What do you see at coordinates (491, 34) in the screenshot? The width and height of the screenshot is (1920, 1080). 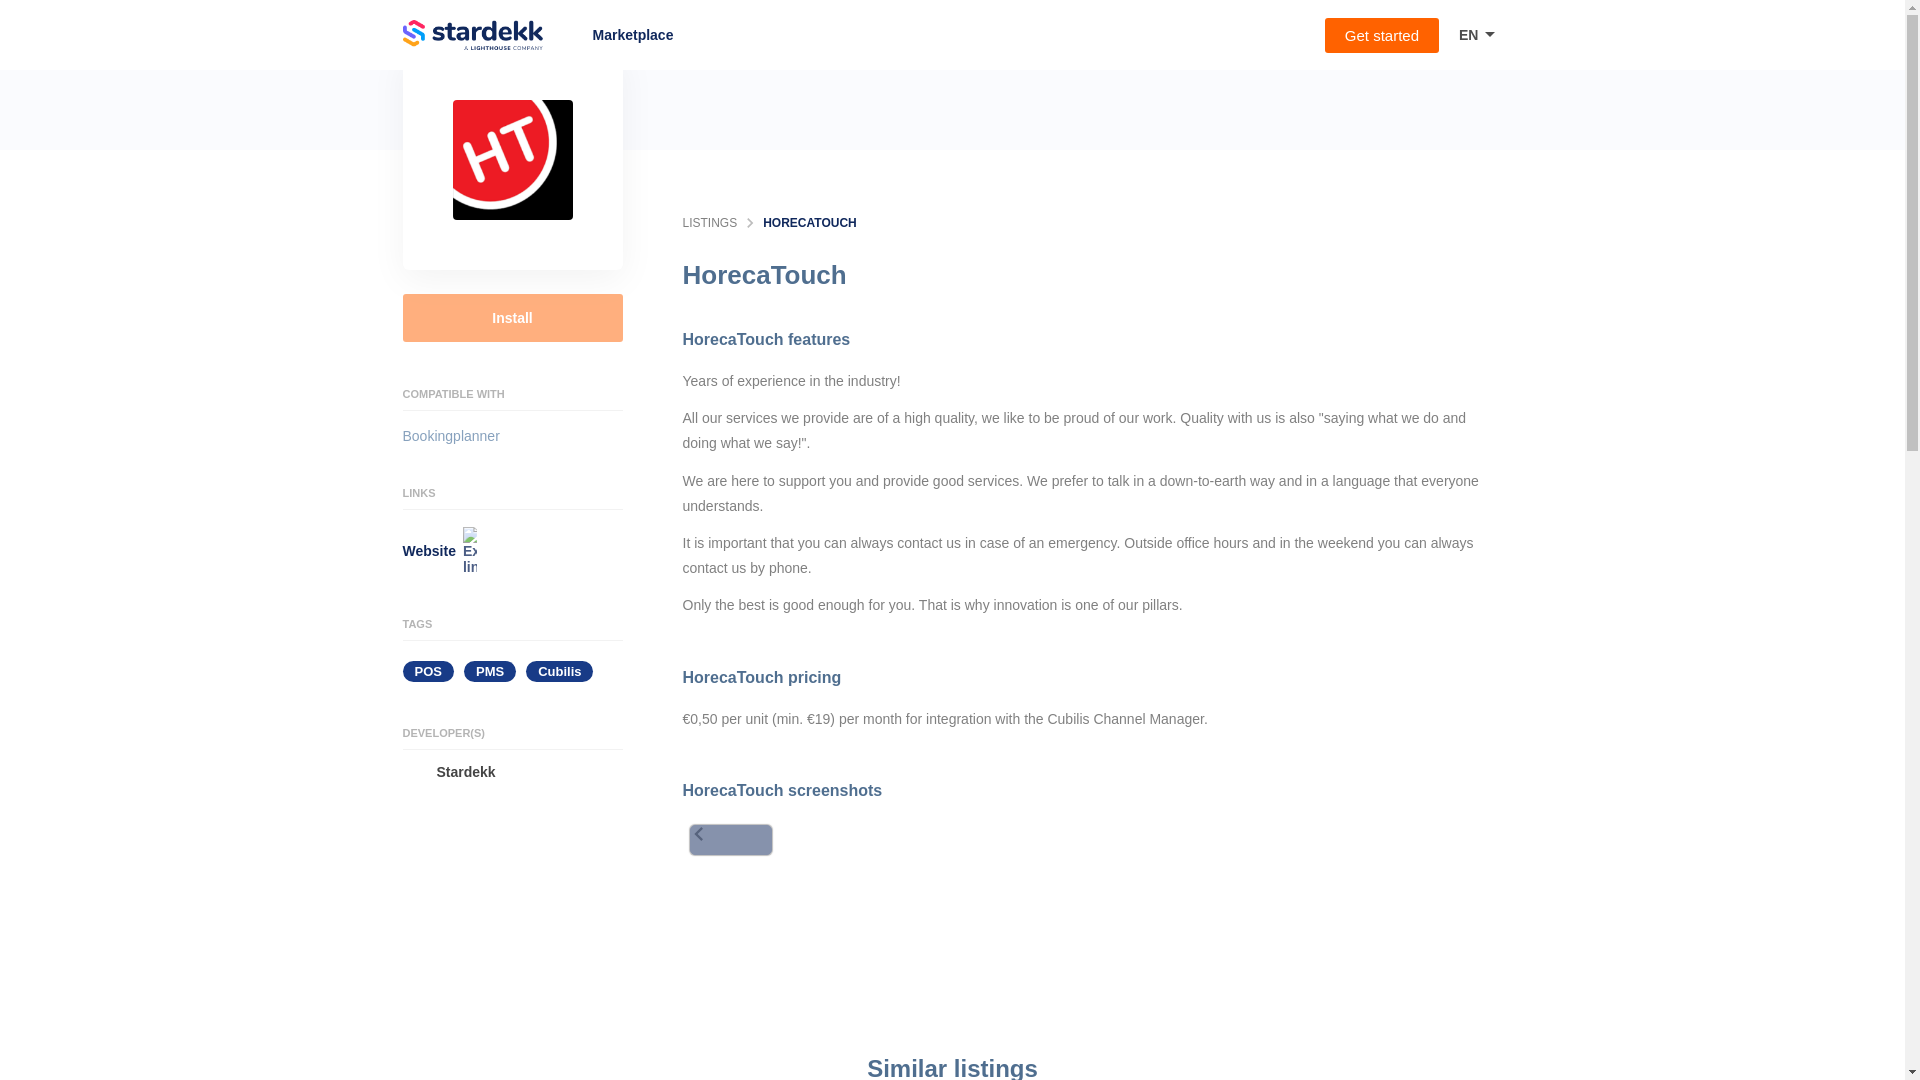 I see `Stardekk` at bounding box center [491, 34].